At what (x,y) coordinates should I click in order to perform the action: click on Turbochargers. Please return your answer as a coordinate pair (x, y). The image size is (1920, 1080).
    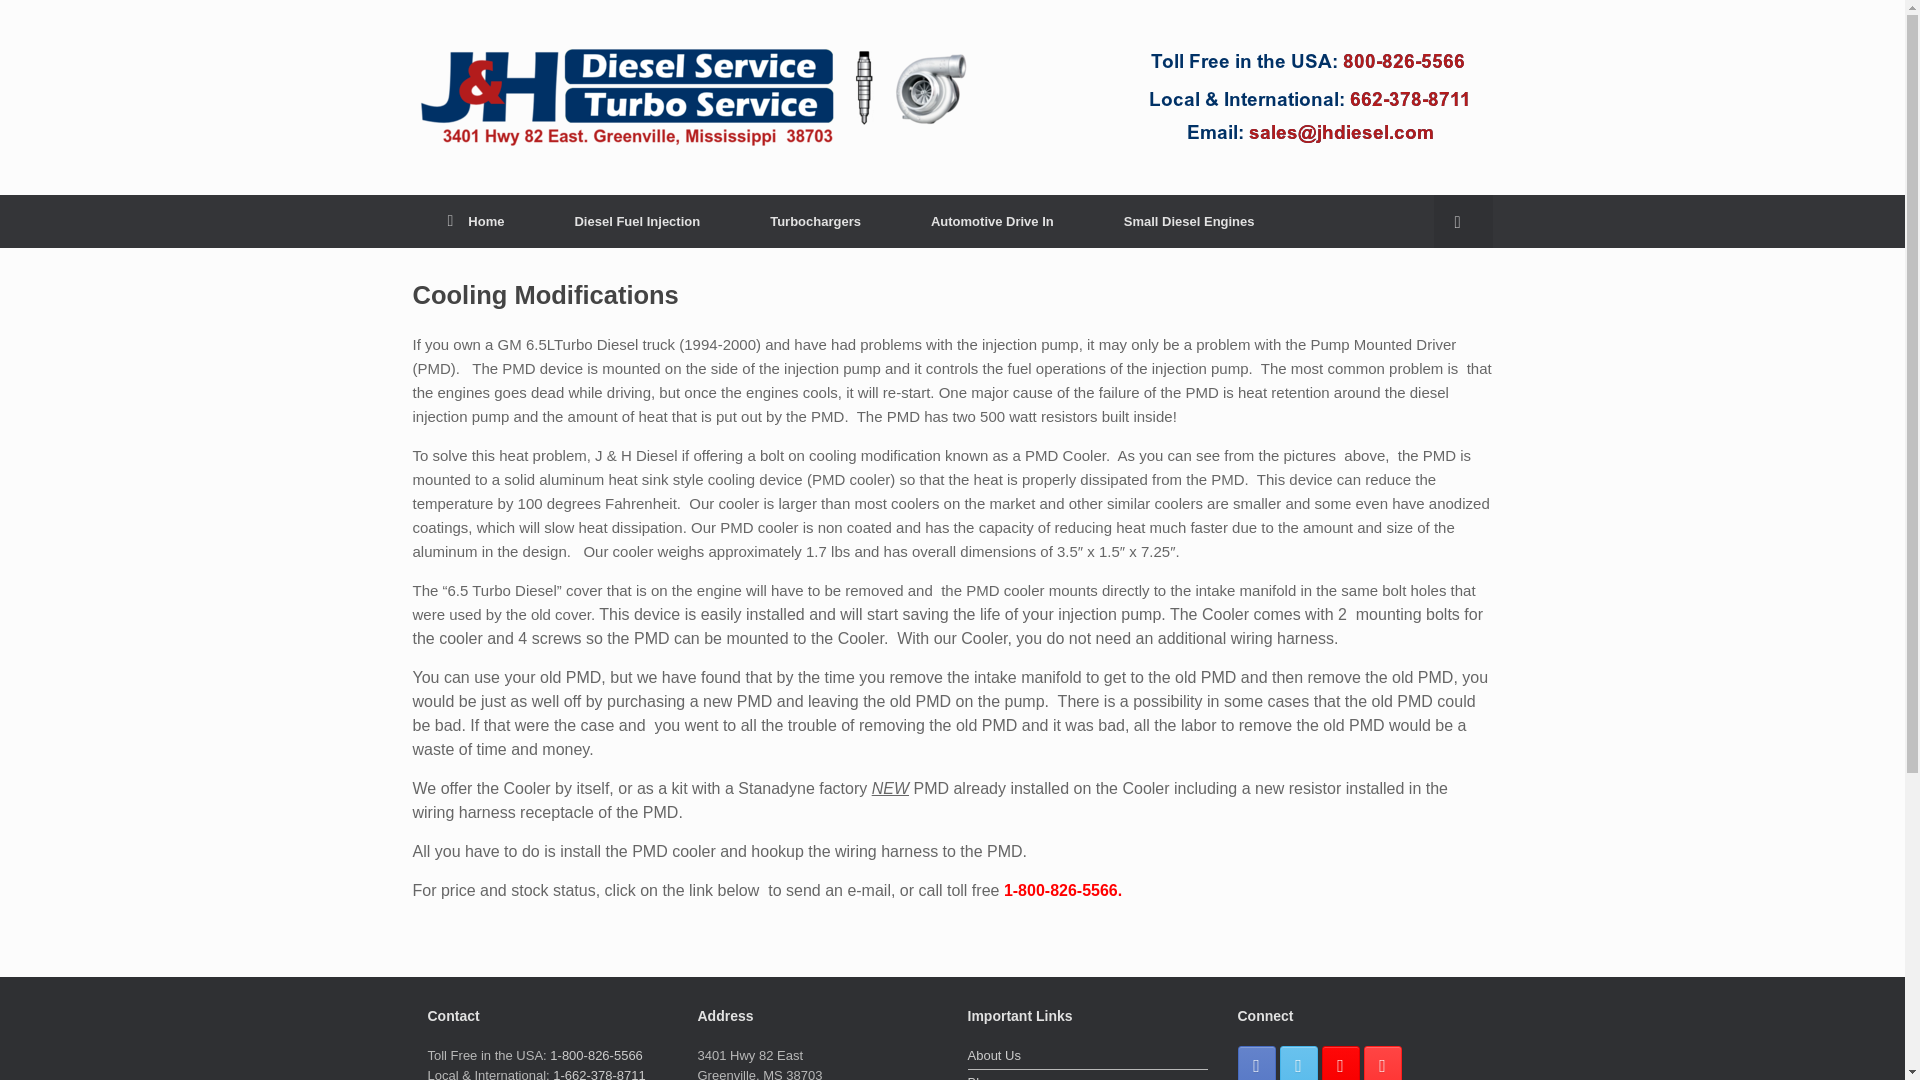
    Looking at the image, I should click on (816, 222).